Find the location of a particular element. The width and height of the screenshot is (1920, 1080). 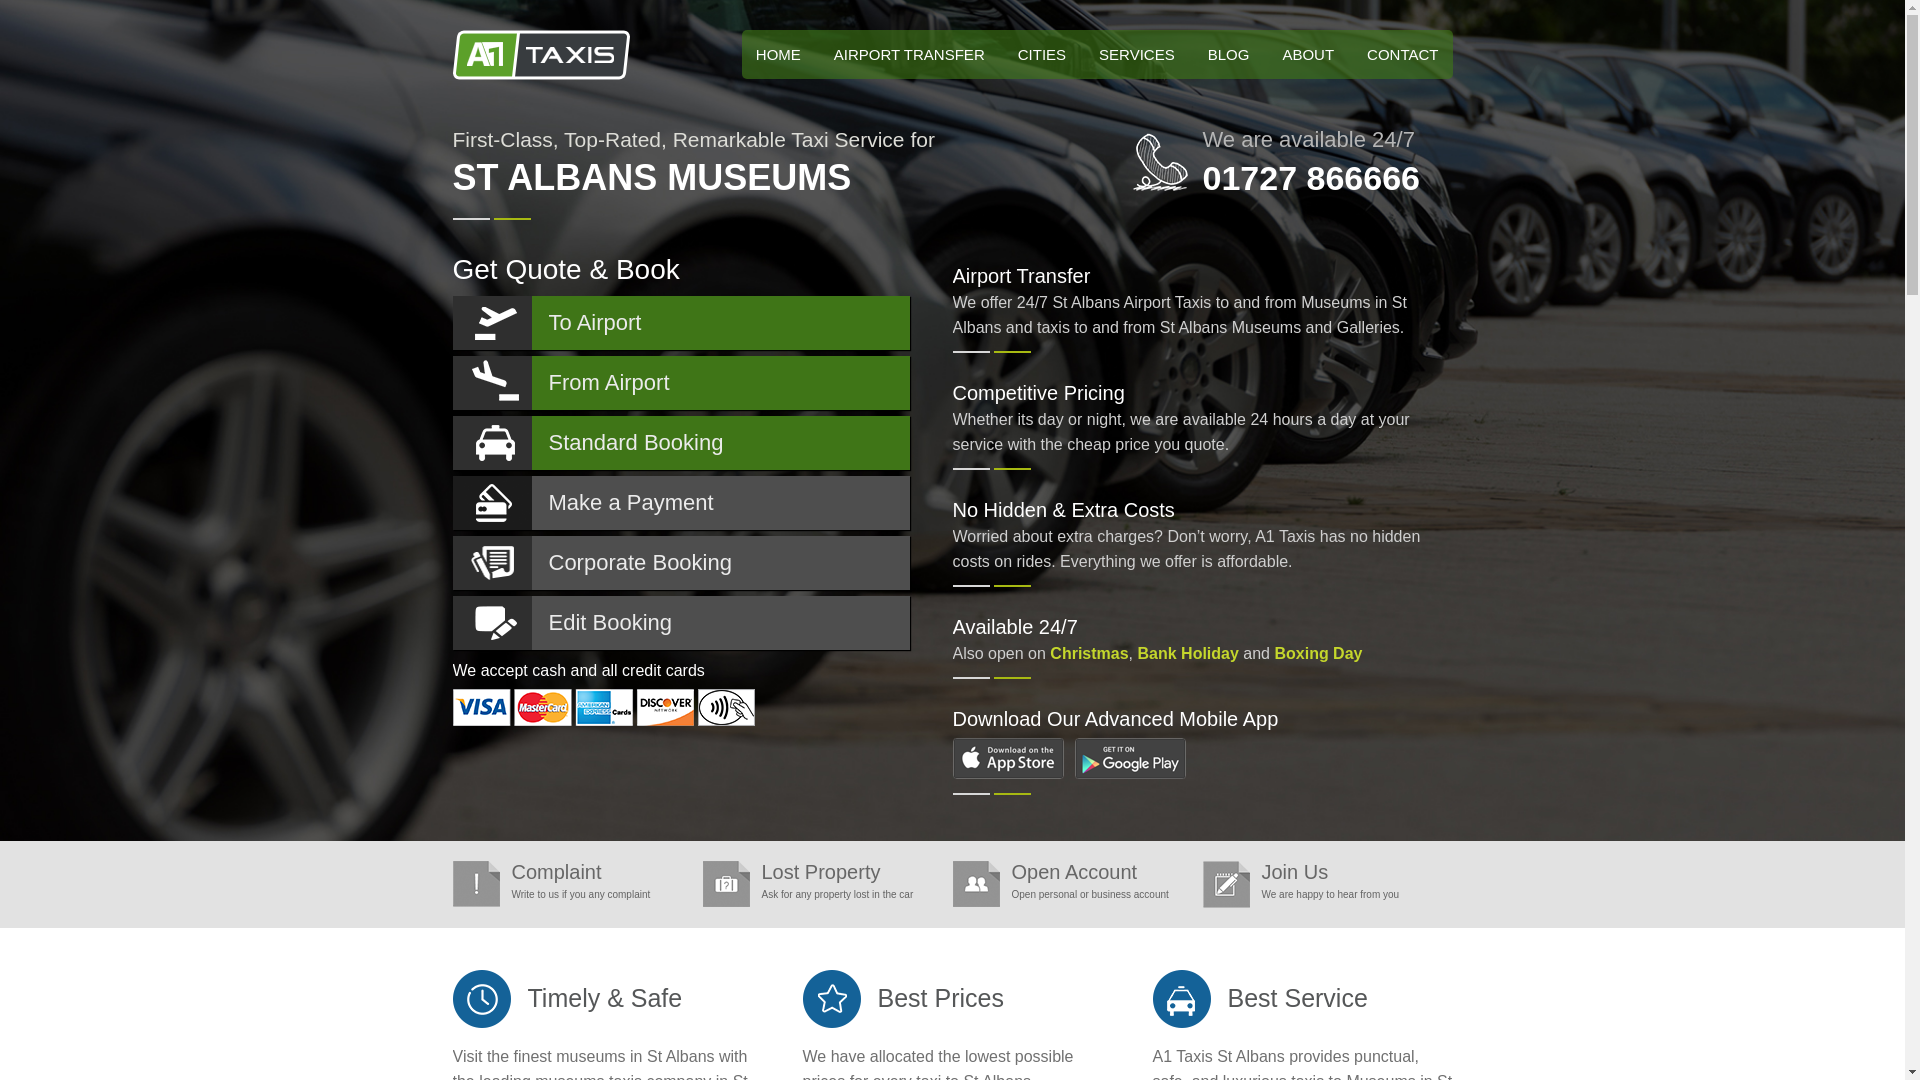

Make a Payment is located at coordinates (680, 503).